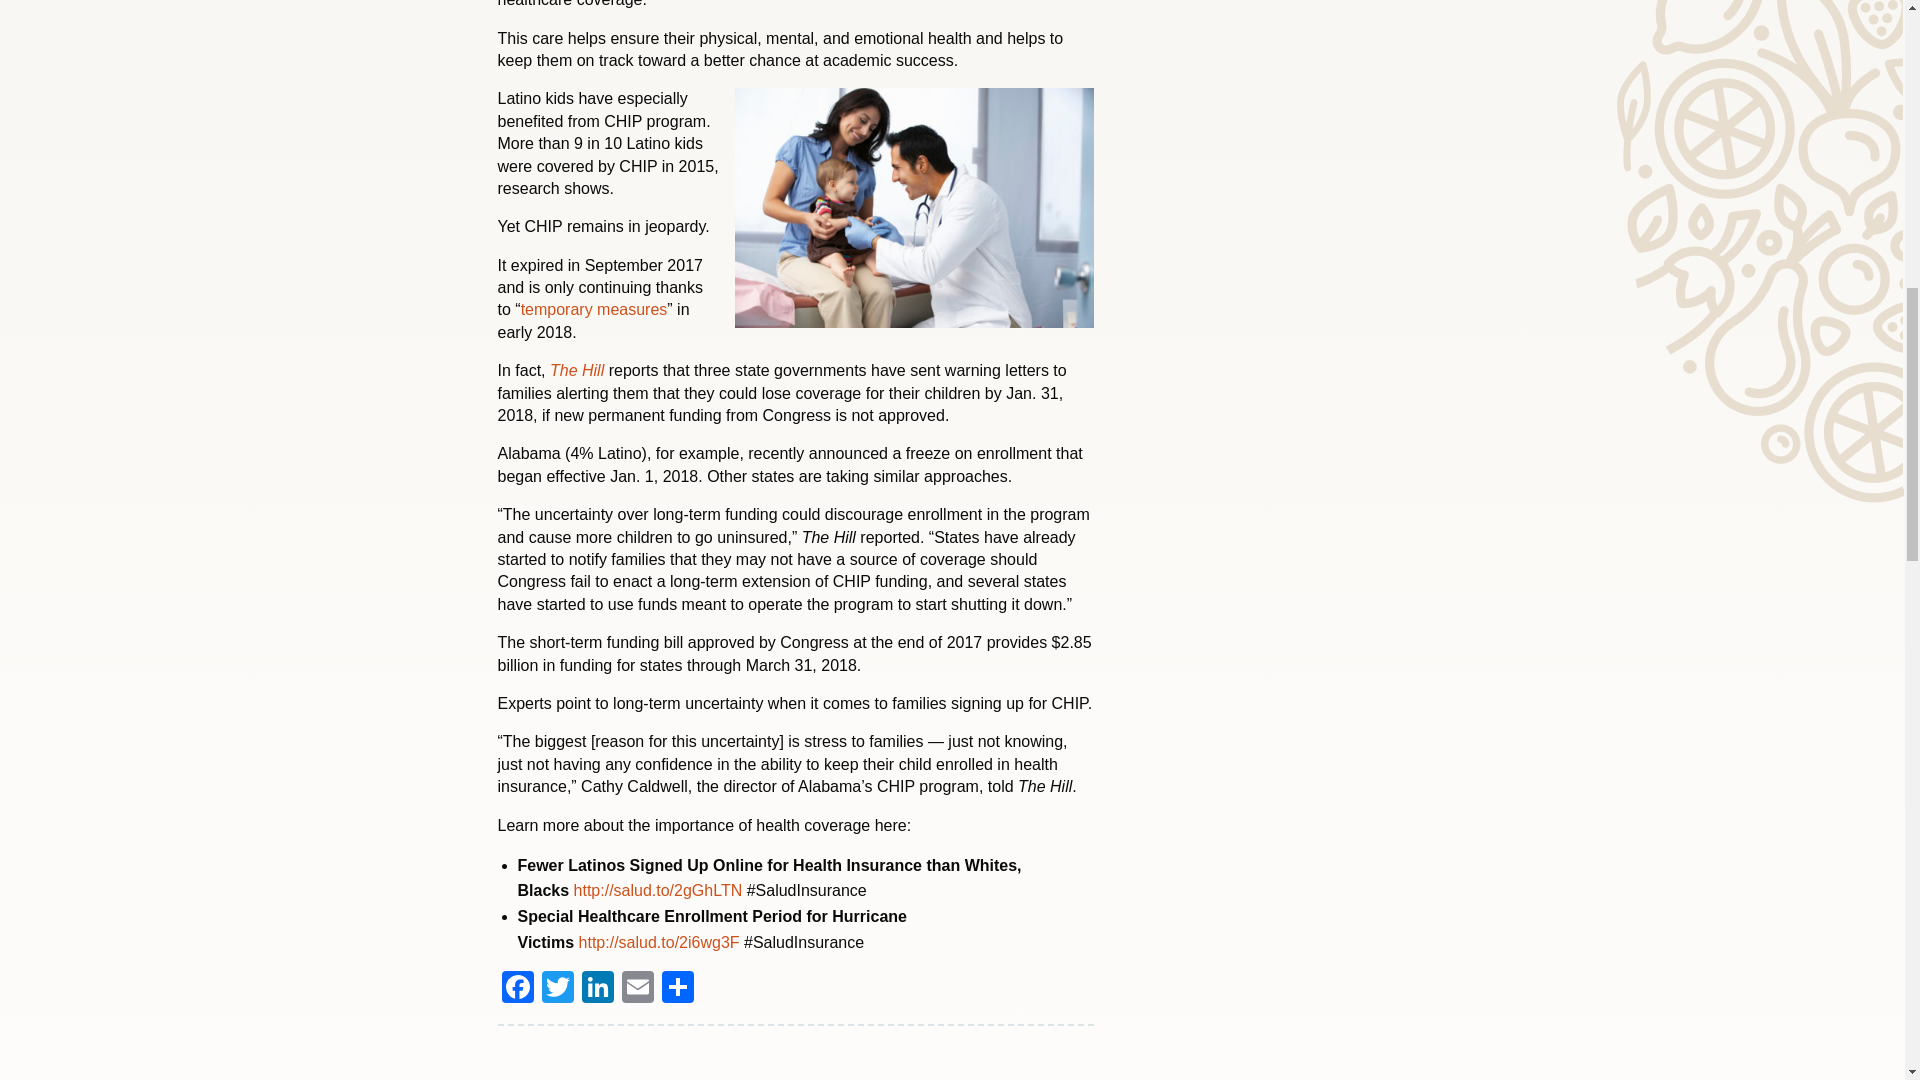 The height and width of the screenshot is (1080, 1920). I want to click on Share, so click(678, 988).